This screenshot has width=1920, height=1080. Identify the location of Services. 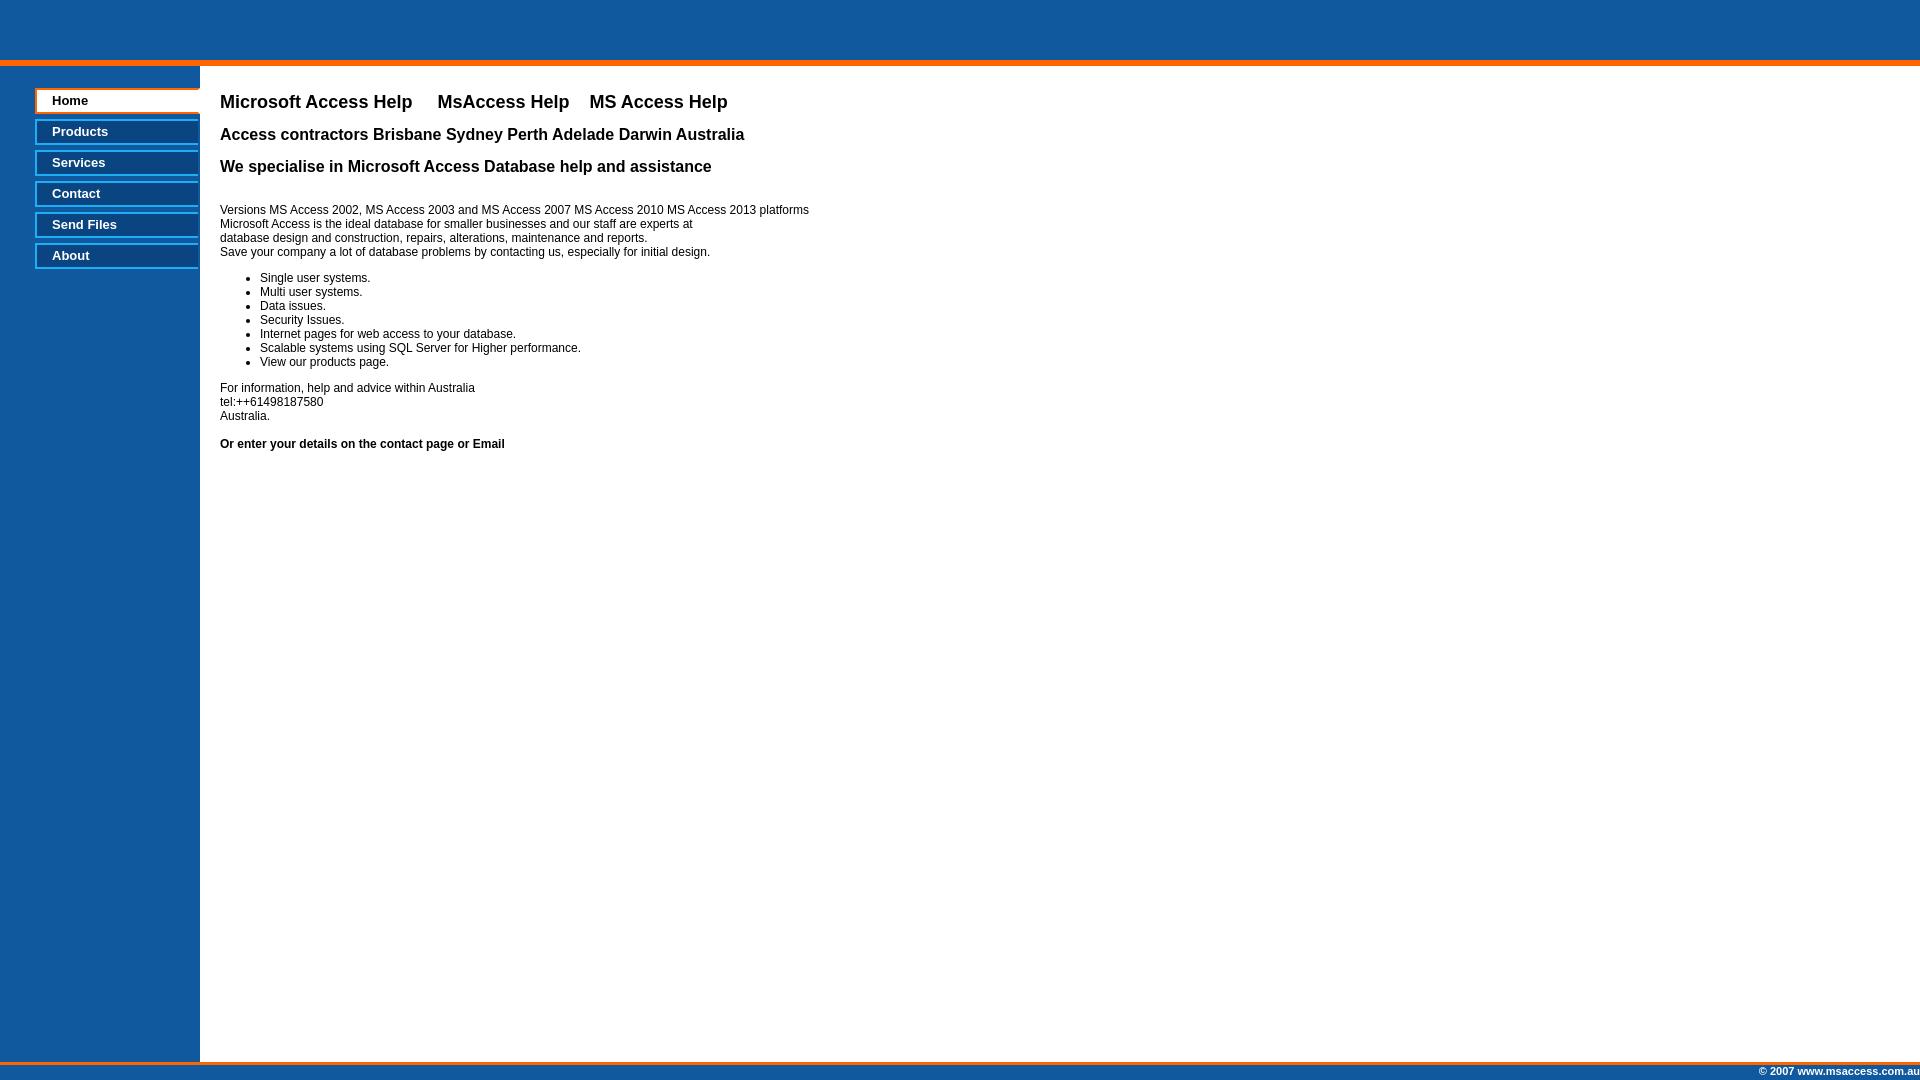
(116, 163).